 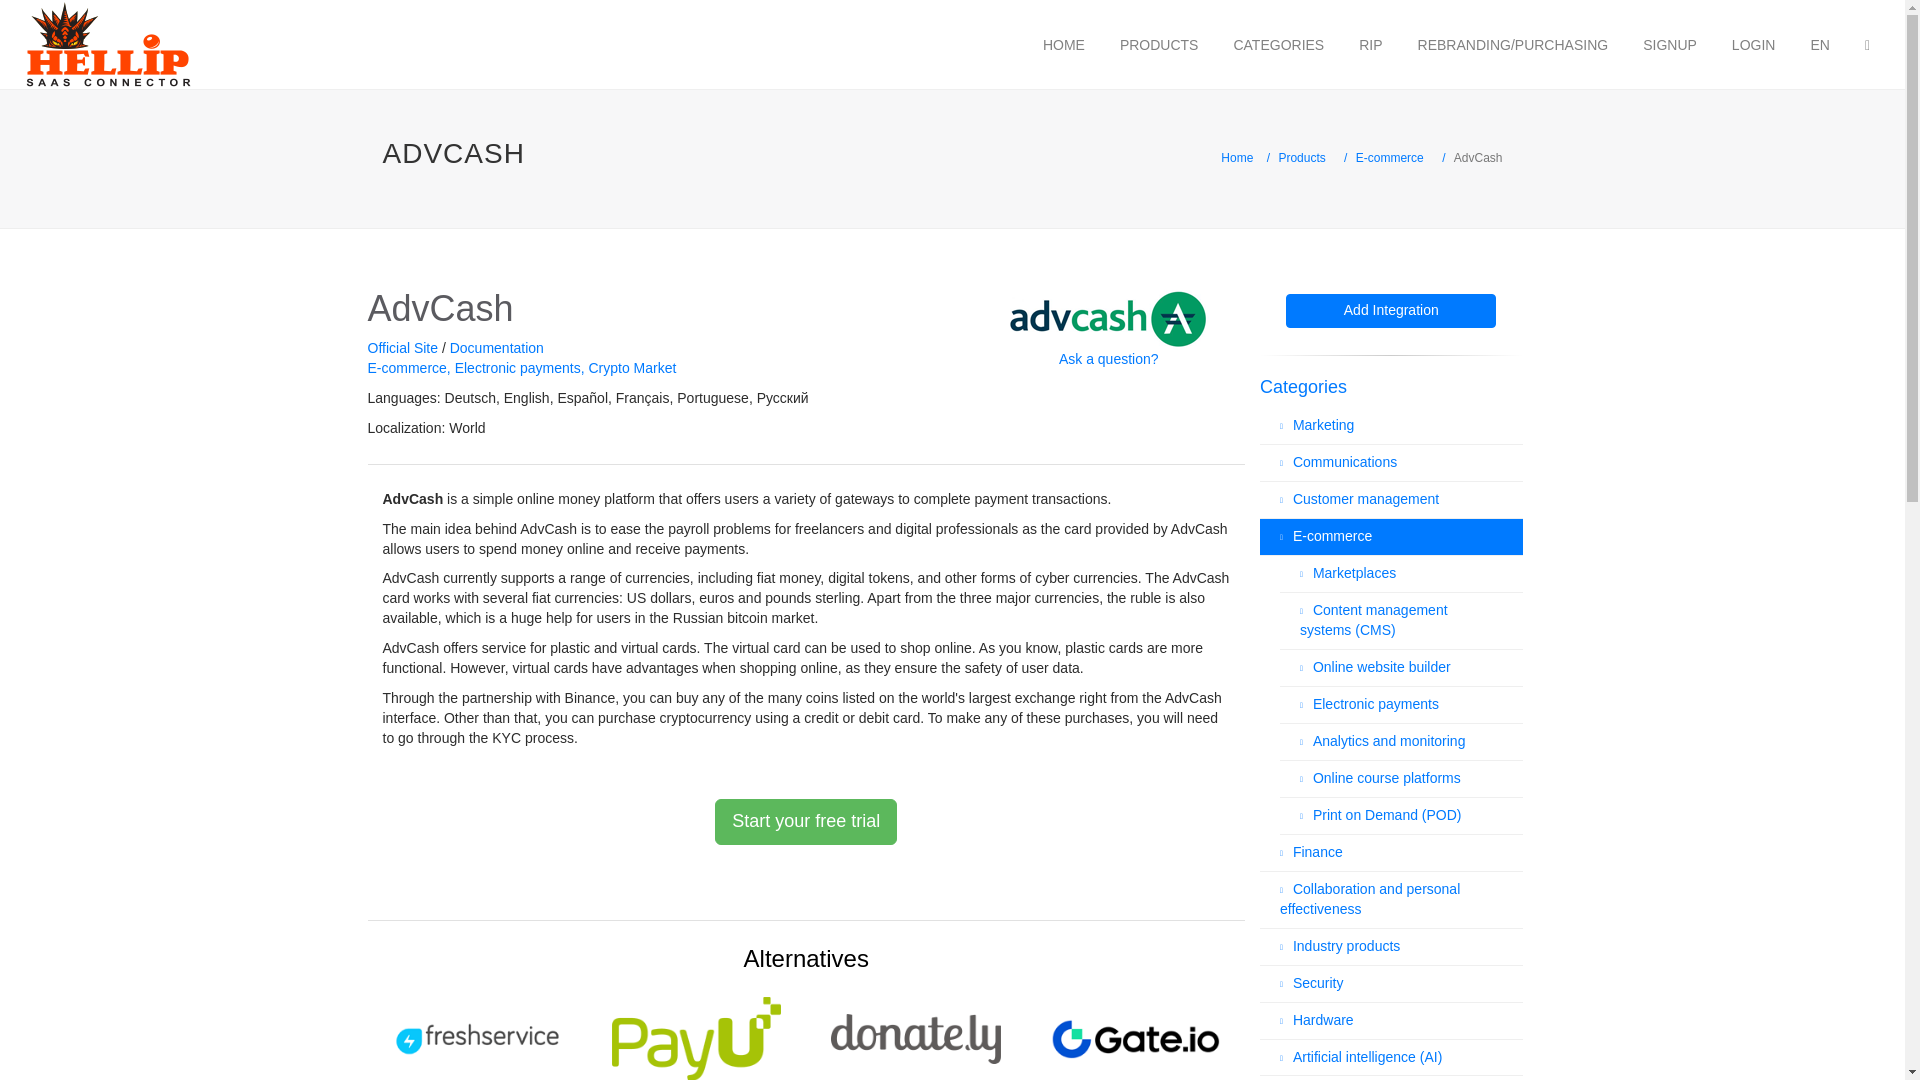 I want to click on Products, so click(x=1301, y=158).